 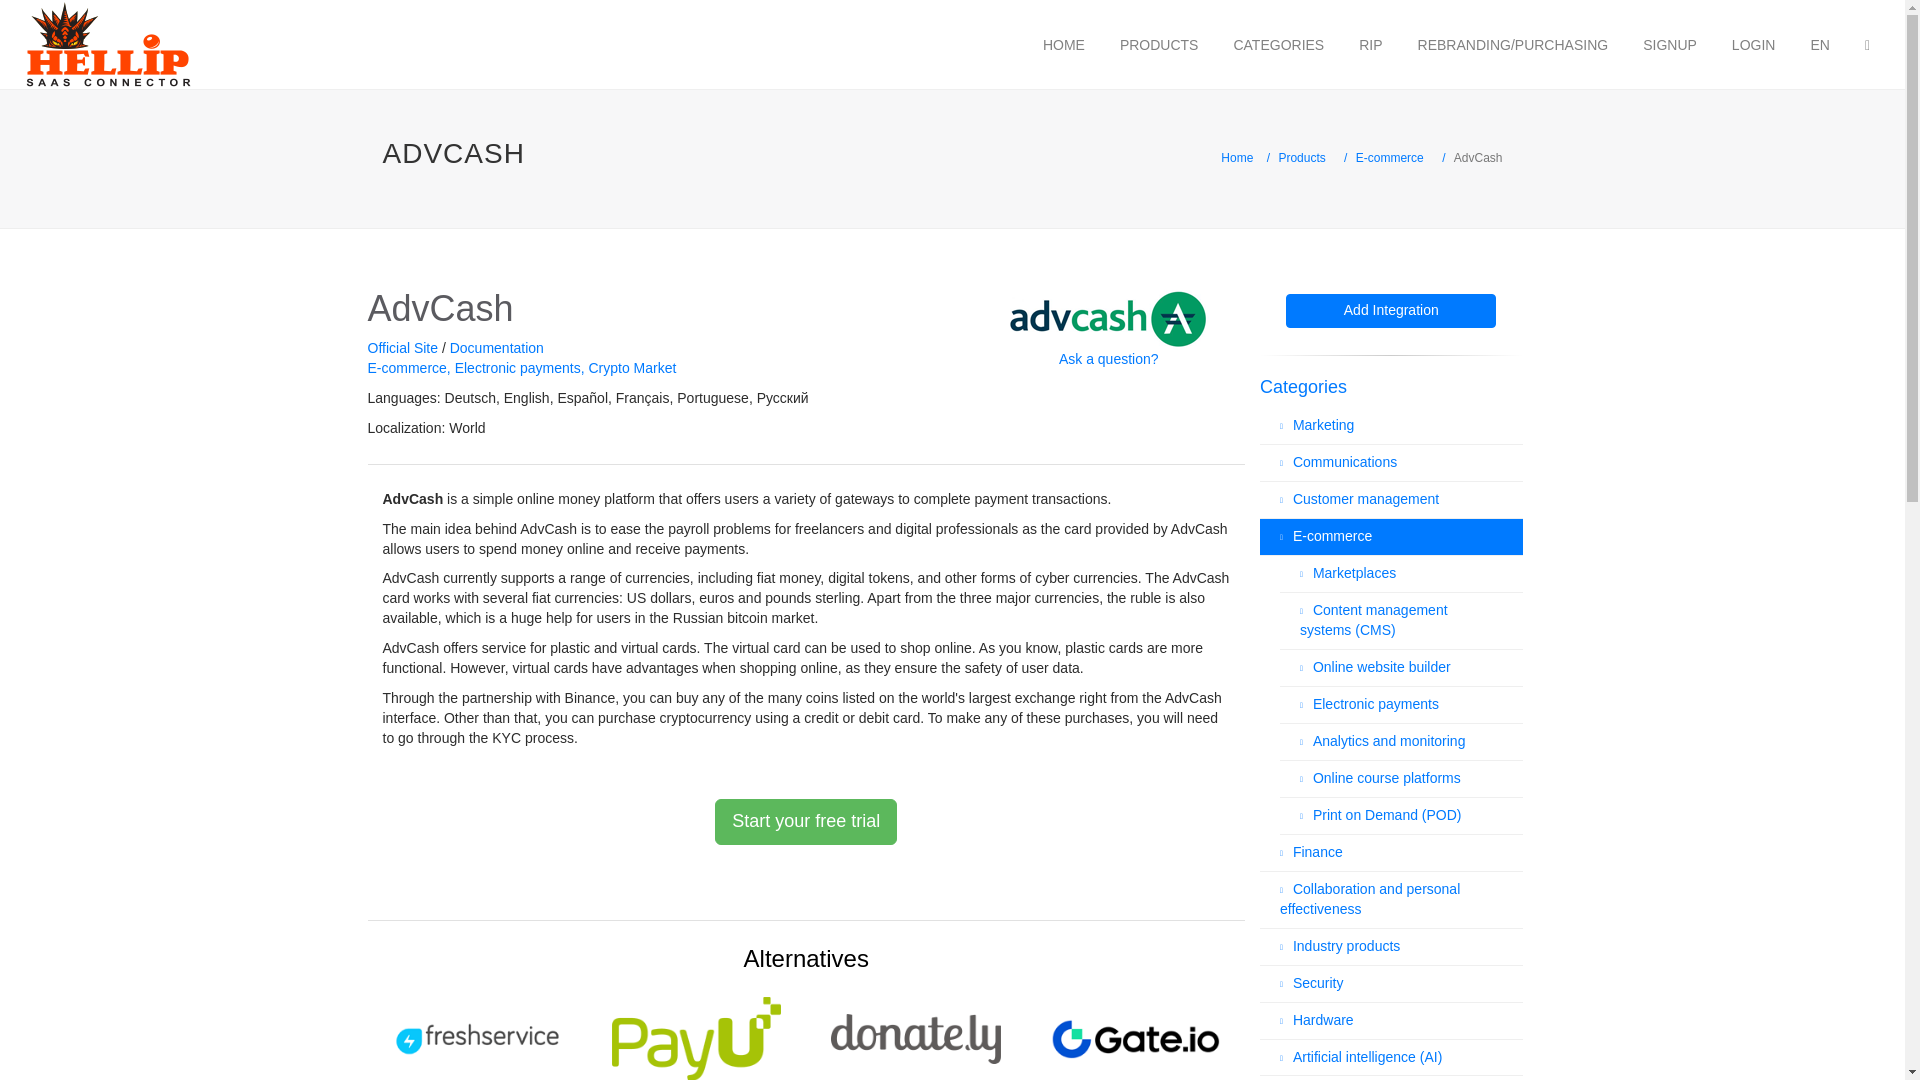 I want to click on Products, so click(x=1301, y=158).